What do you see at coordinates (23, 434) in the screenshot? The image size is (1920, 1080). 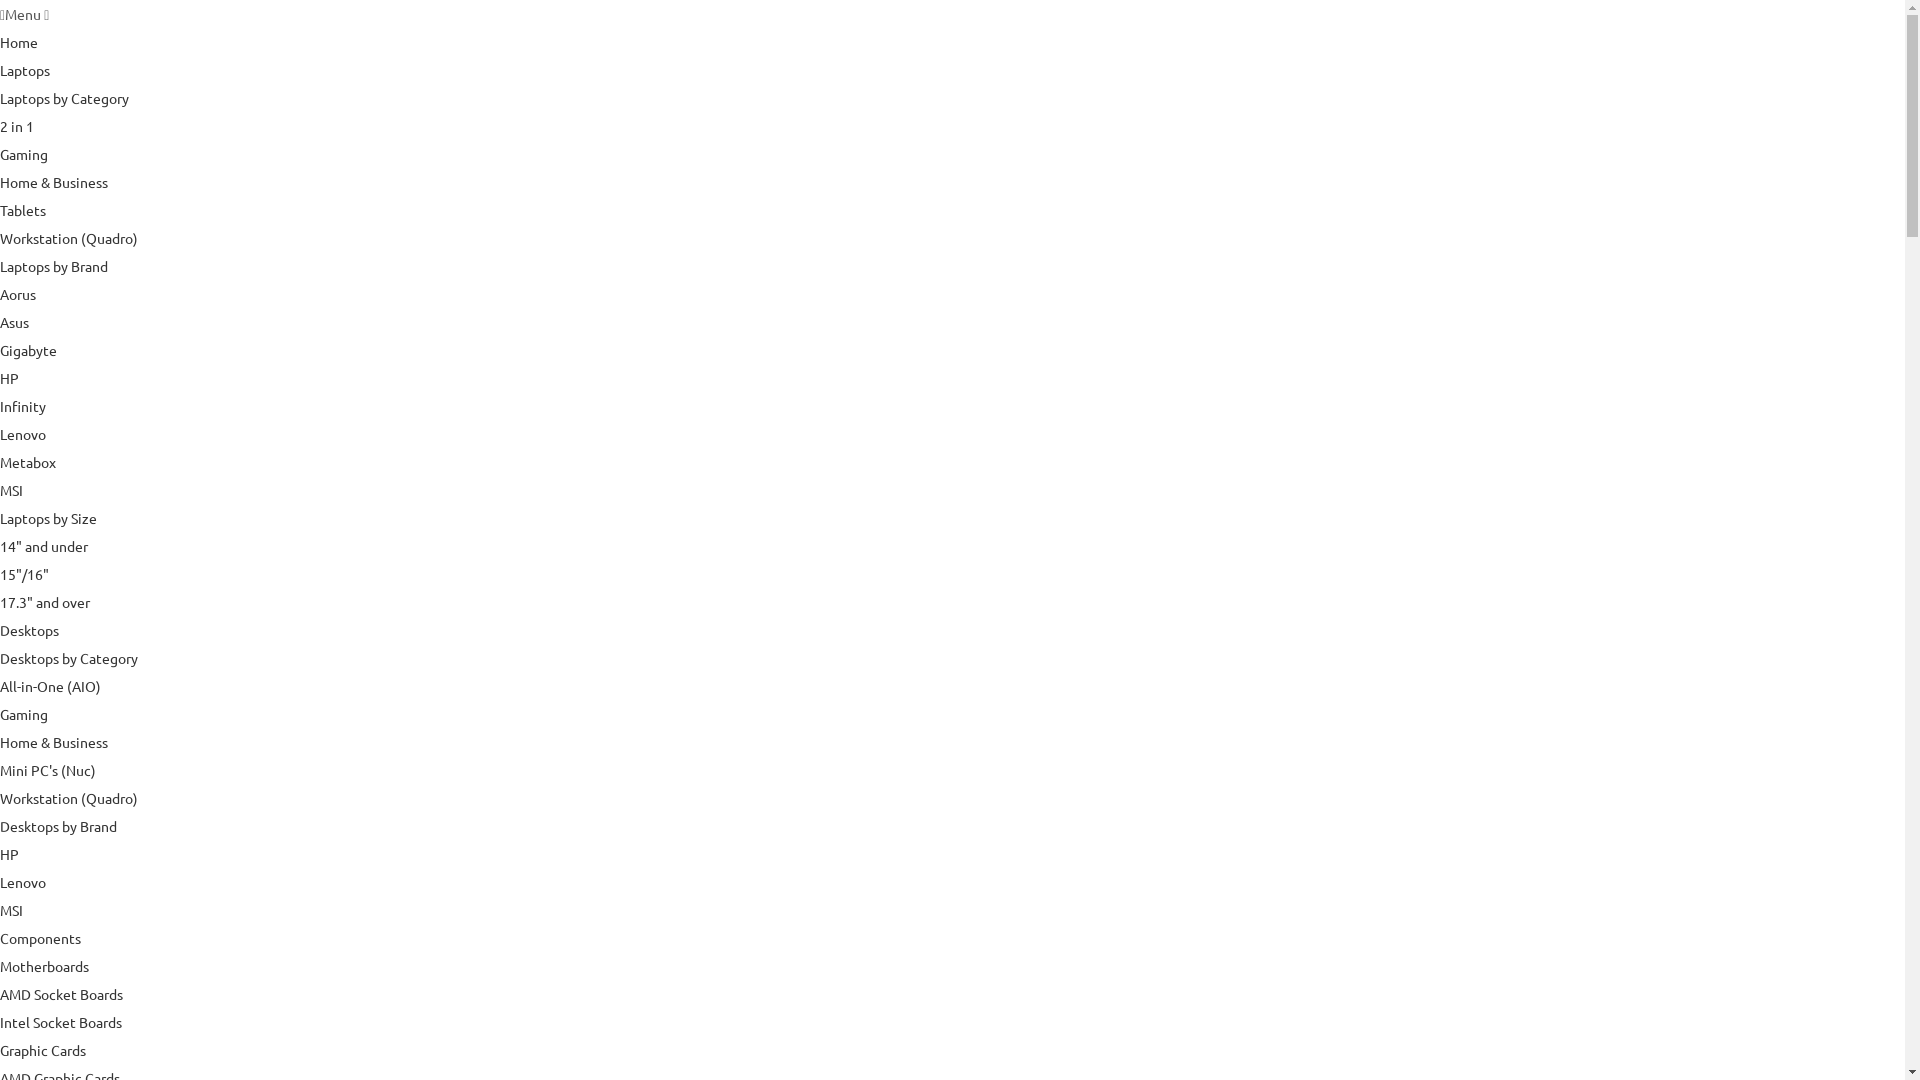 I see `Lenovo` at bounding box center [23, 434].